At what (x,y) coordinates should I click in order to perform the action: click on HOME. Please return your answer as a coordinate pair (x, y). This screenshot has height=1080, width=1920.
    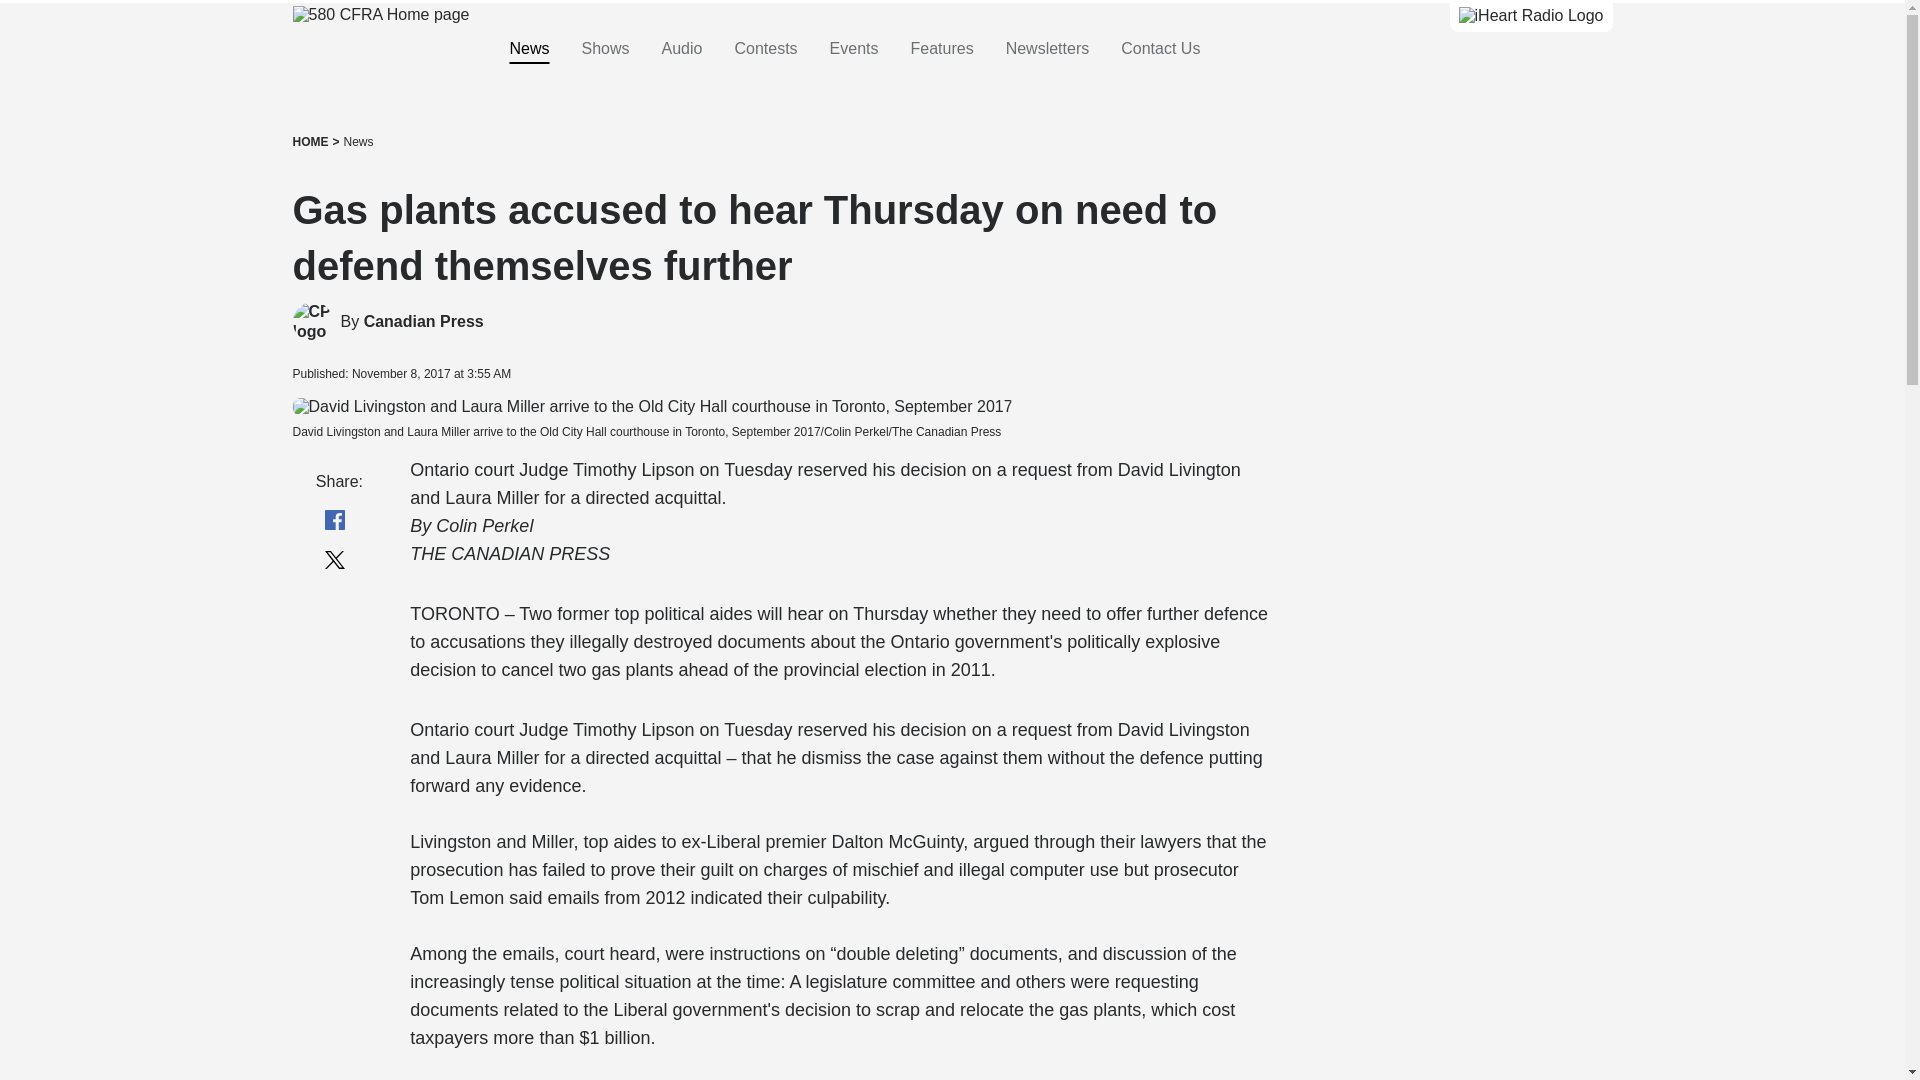
    Looking at the image, I should click on (310, 142).